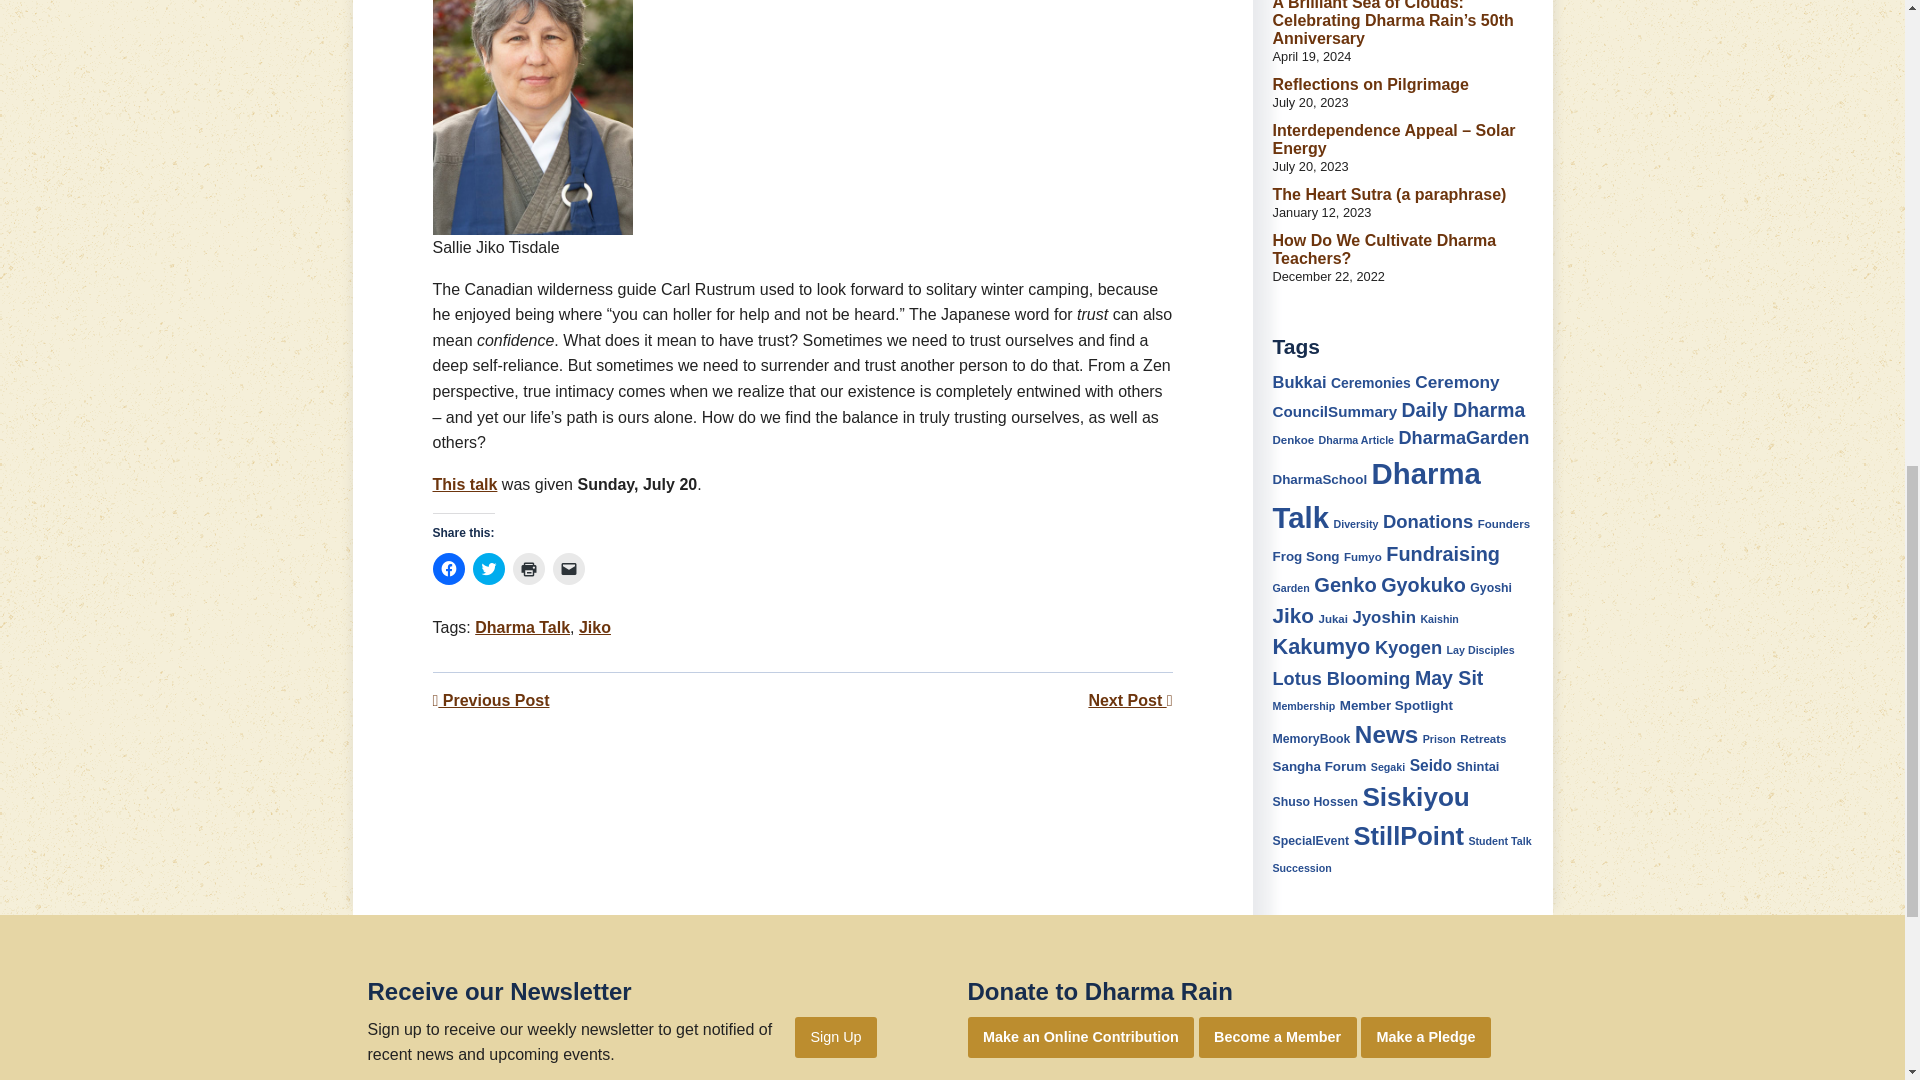 The height and width of the screenshot is (1080, 1920). What do you see at coordinates (528, 568) in the screenshot?
I see `Click to print` at bounding box center [528, 568].